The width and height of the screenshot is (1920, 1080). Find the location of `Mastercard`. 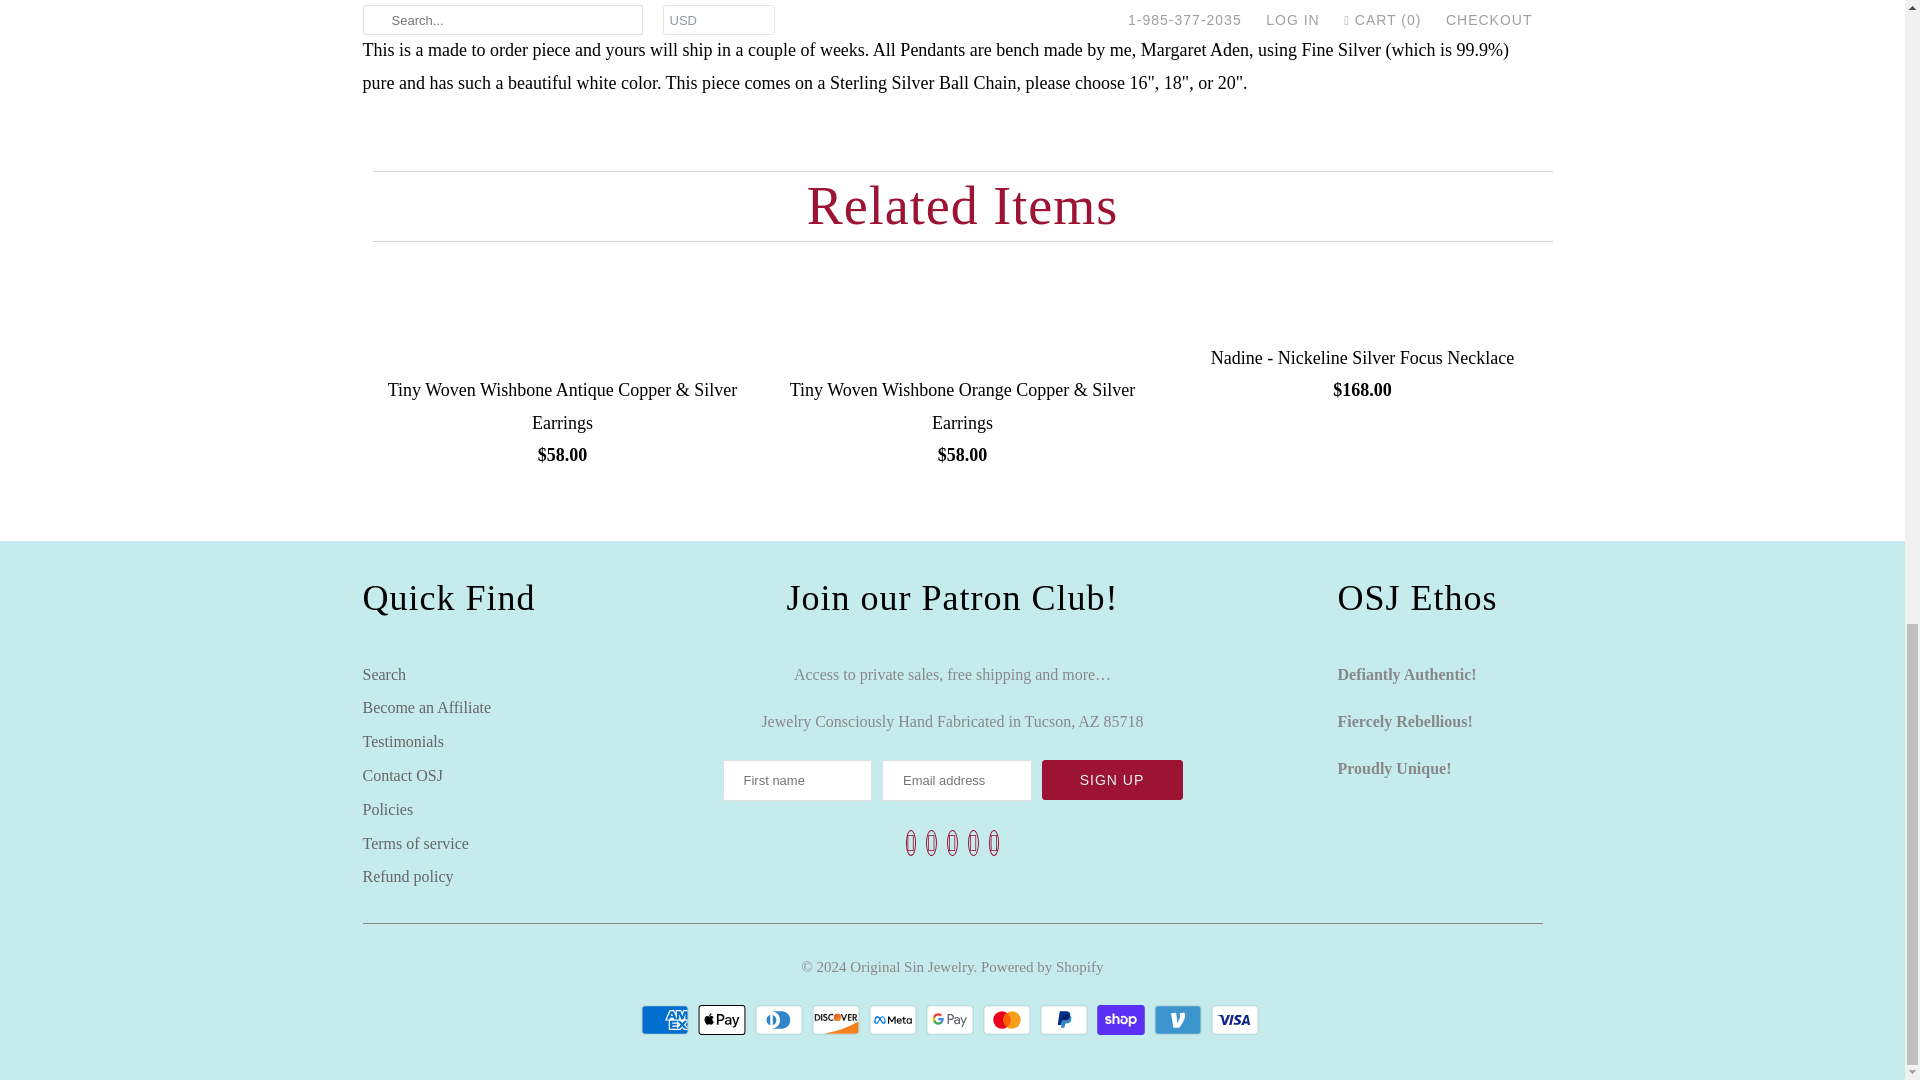

Mastercard is located at coordinates (1010, 1020).